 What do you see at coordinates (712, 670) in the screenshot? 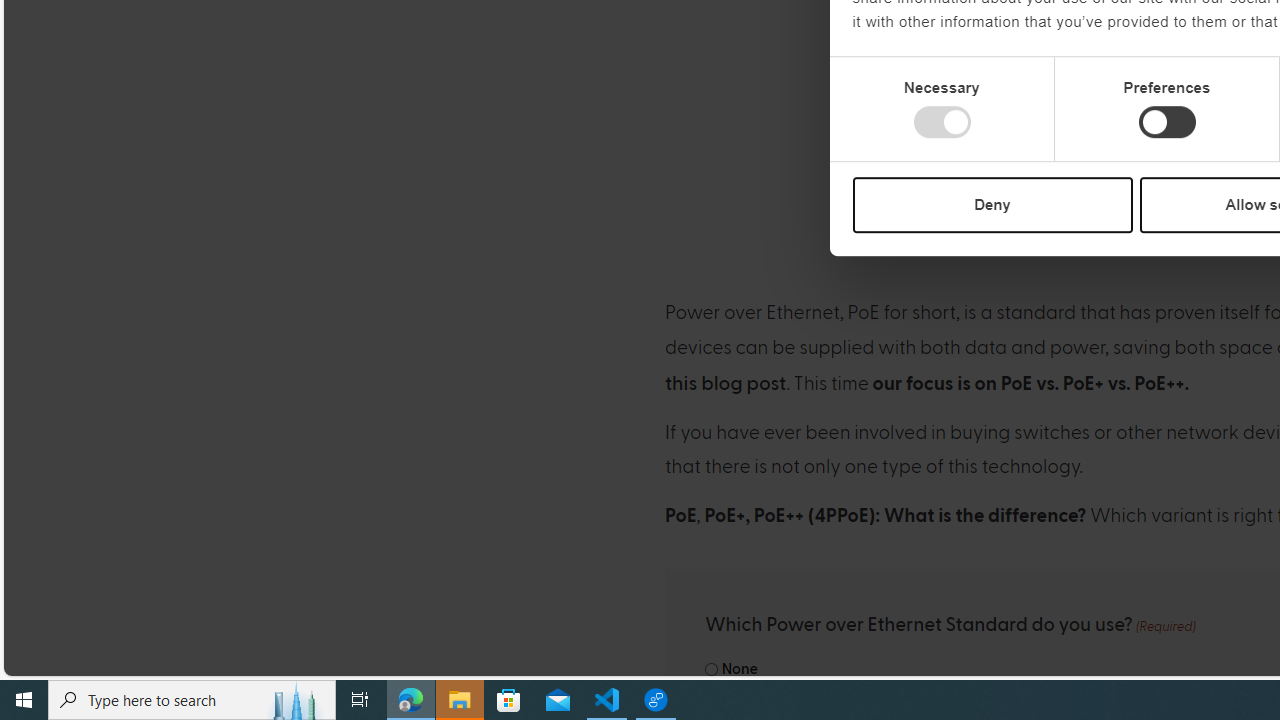
I see `None` at bounding box center [712, 670].